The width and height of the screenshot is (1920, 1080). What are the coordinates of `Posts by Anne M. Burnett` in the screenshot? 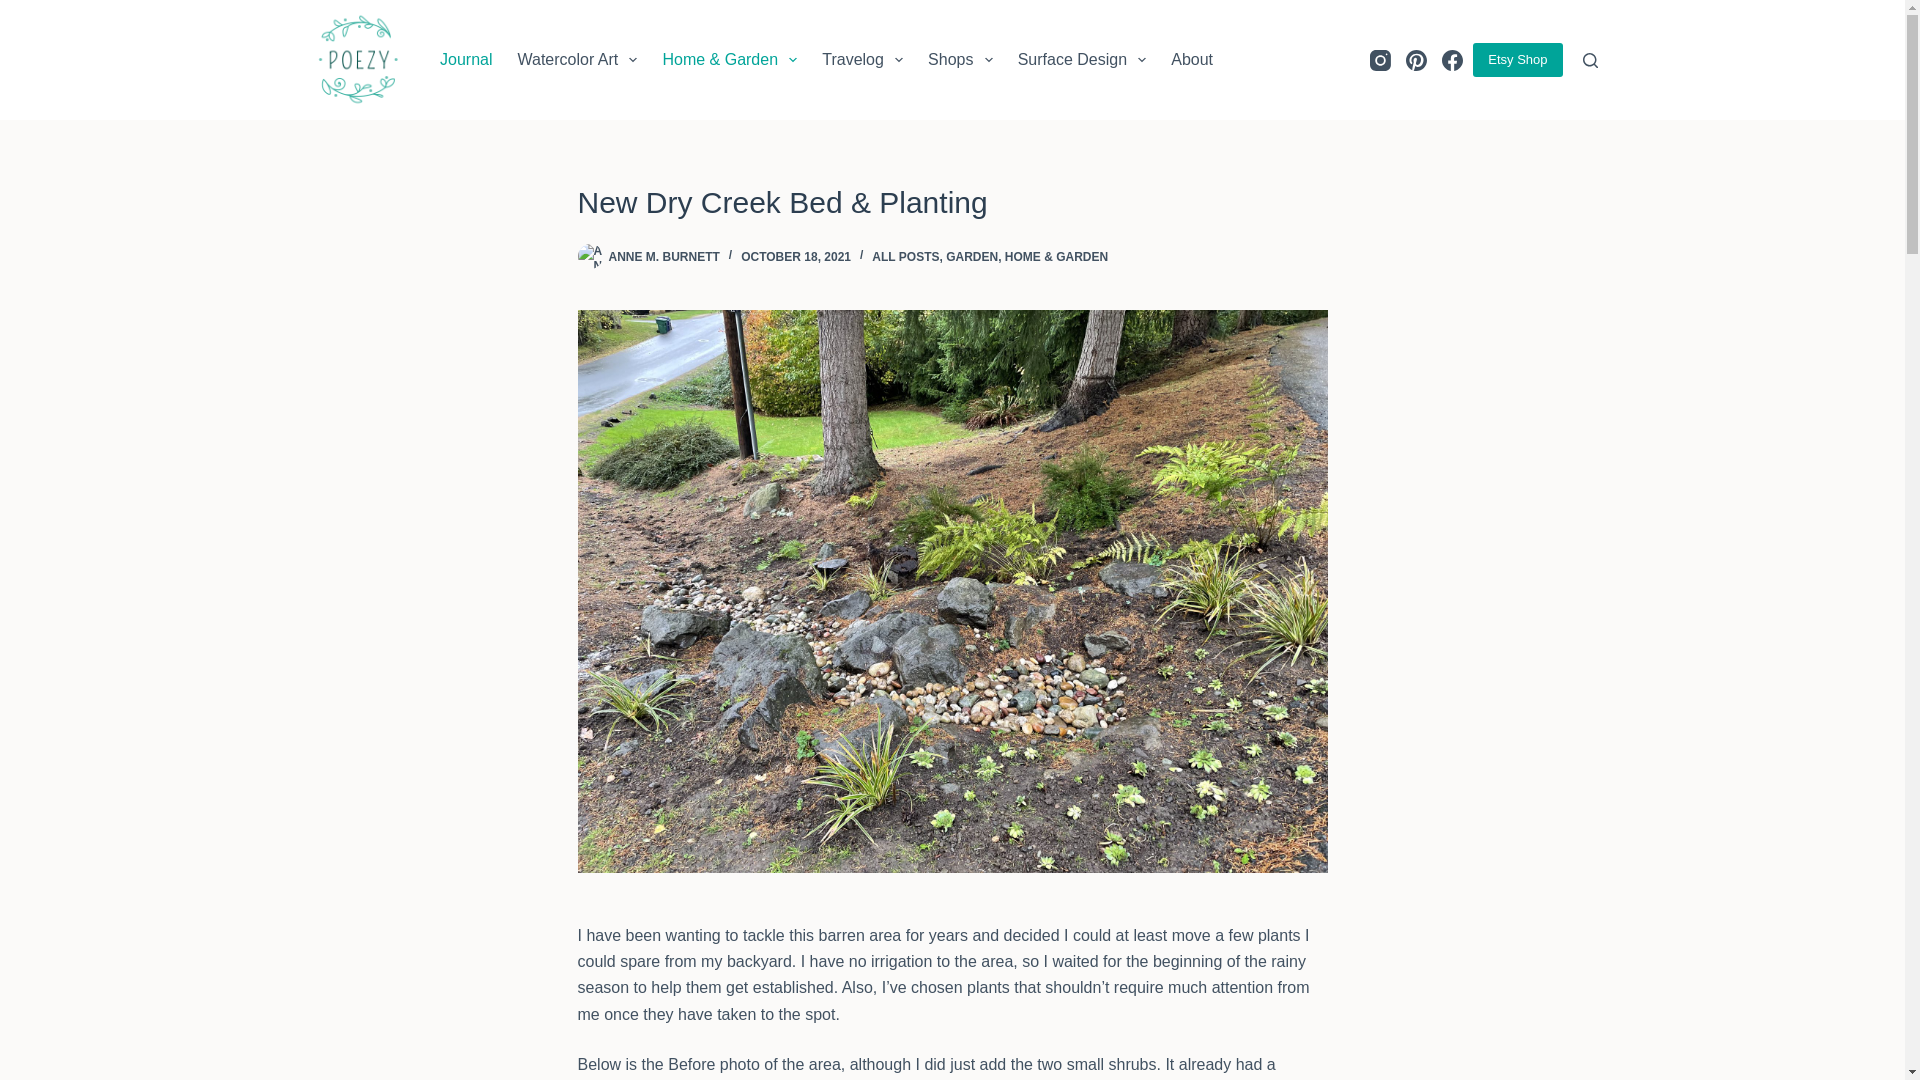 It's located at (663, 256).